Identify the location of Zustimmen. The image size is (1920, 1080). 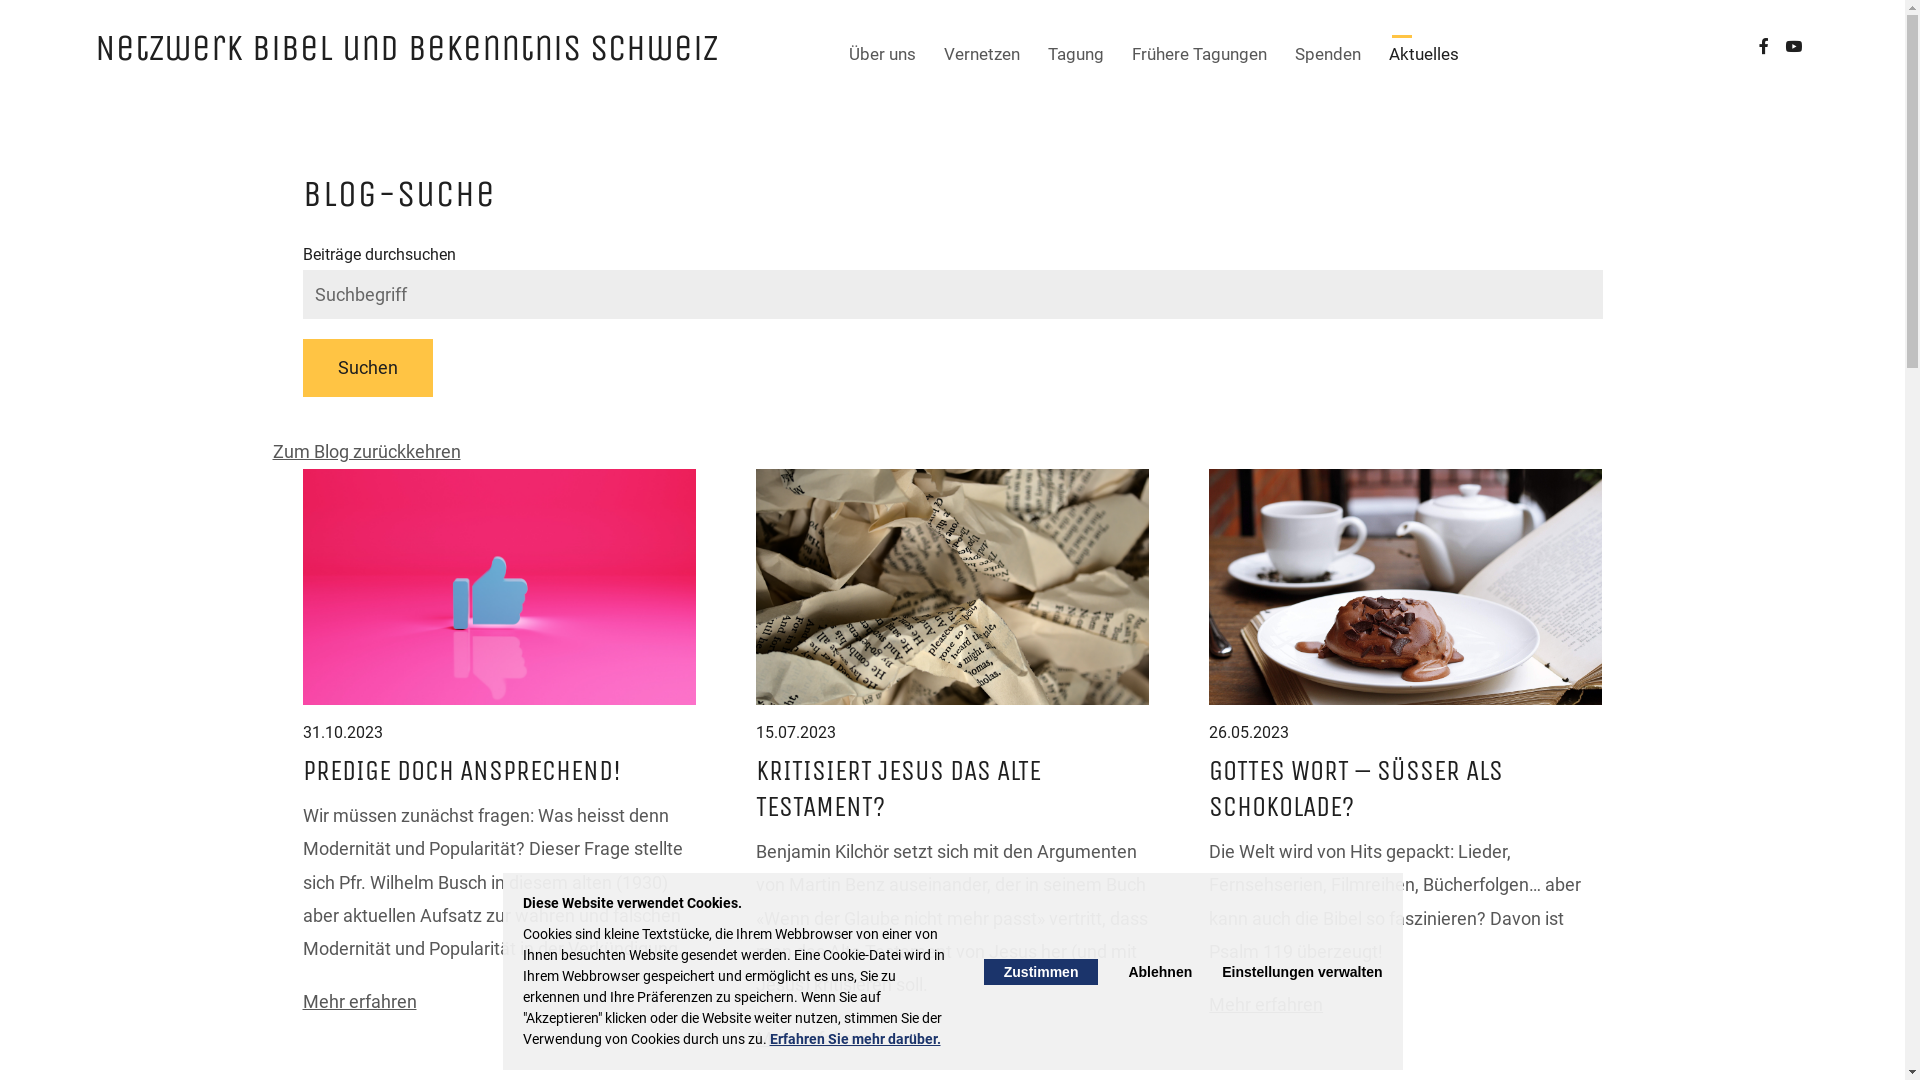
(1041, 971).